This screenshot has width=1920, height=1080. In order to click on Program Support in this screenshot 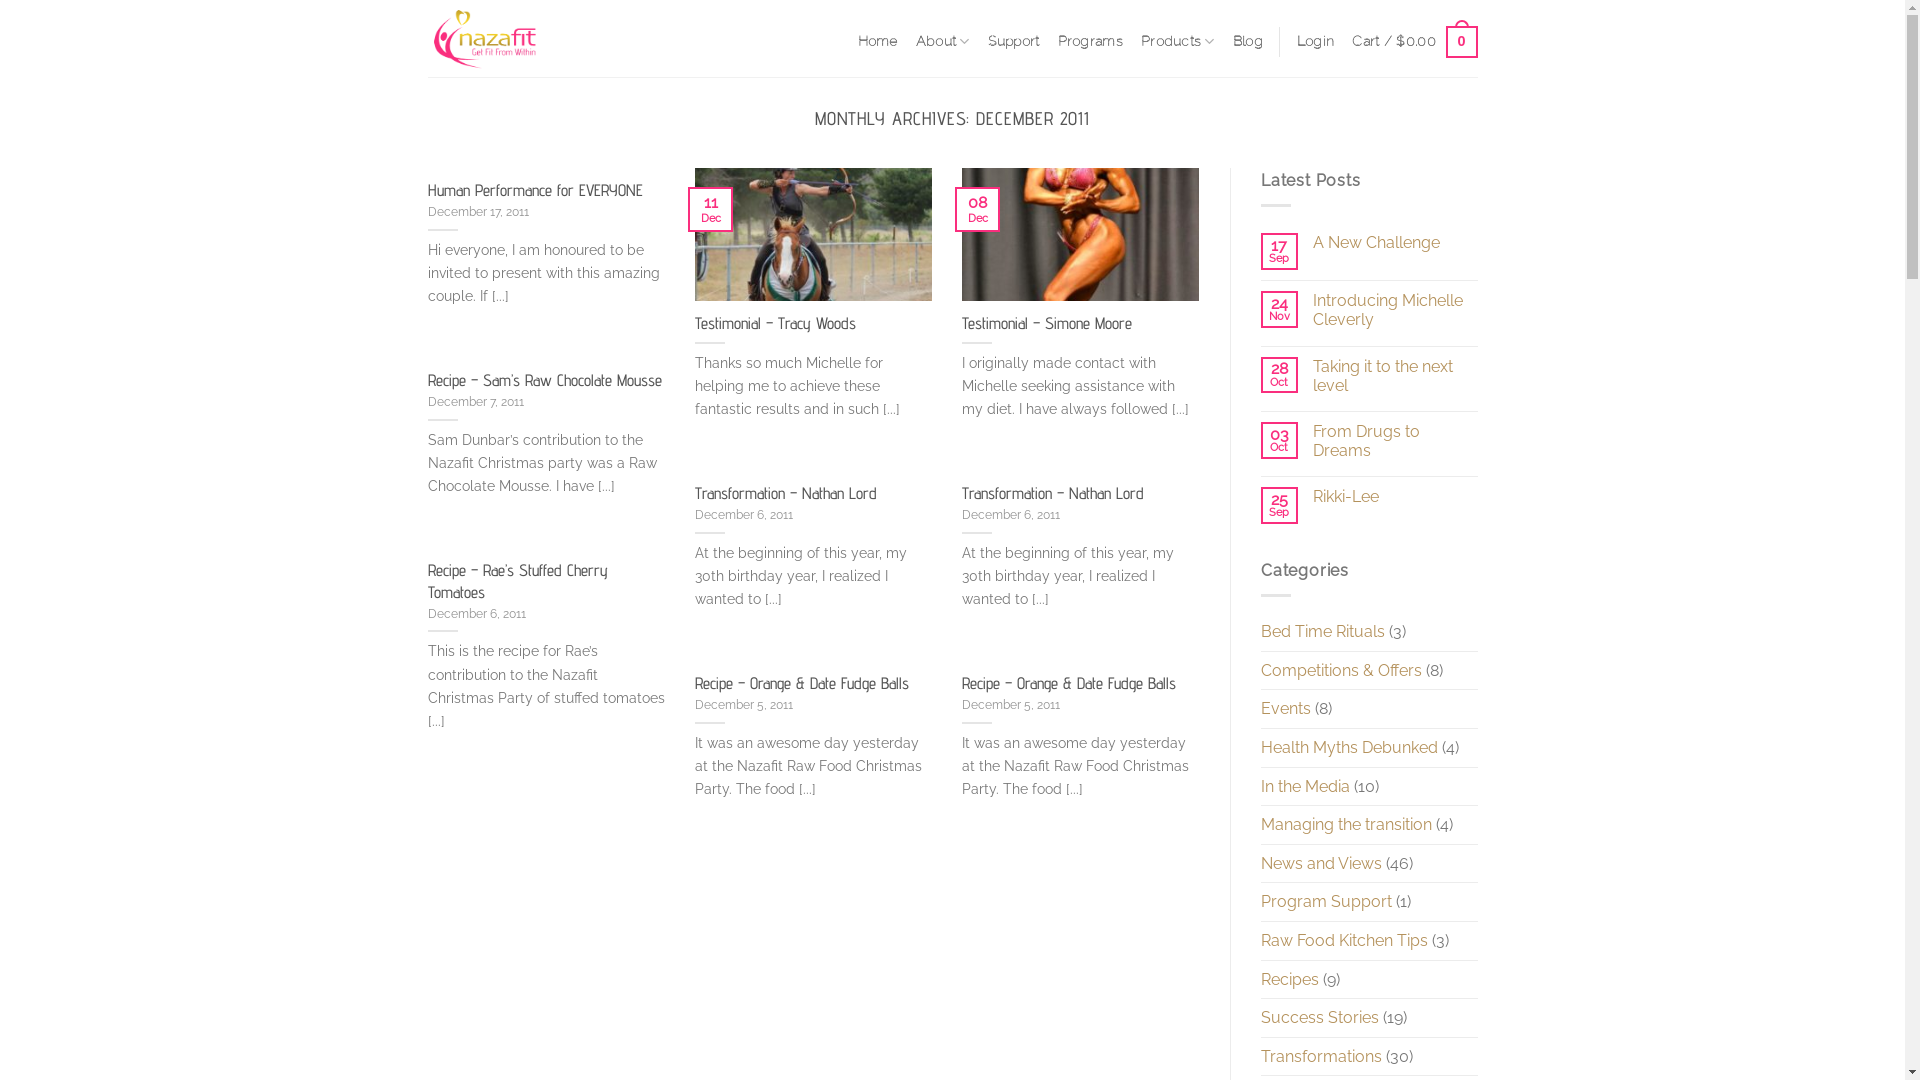, I will do `click(1326, 902)`.